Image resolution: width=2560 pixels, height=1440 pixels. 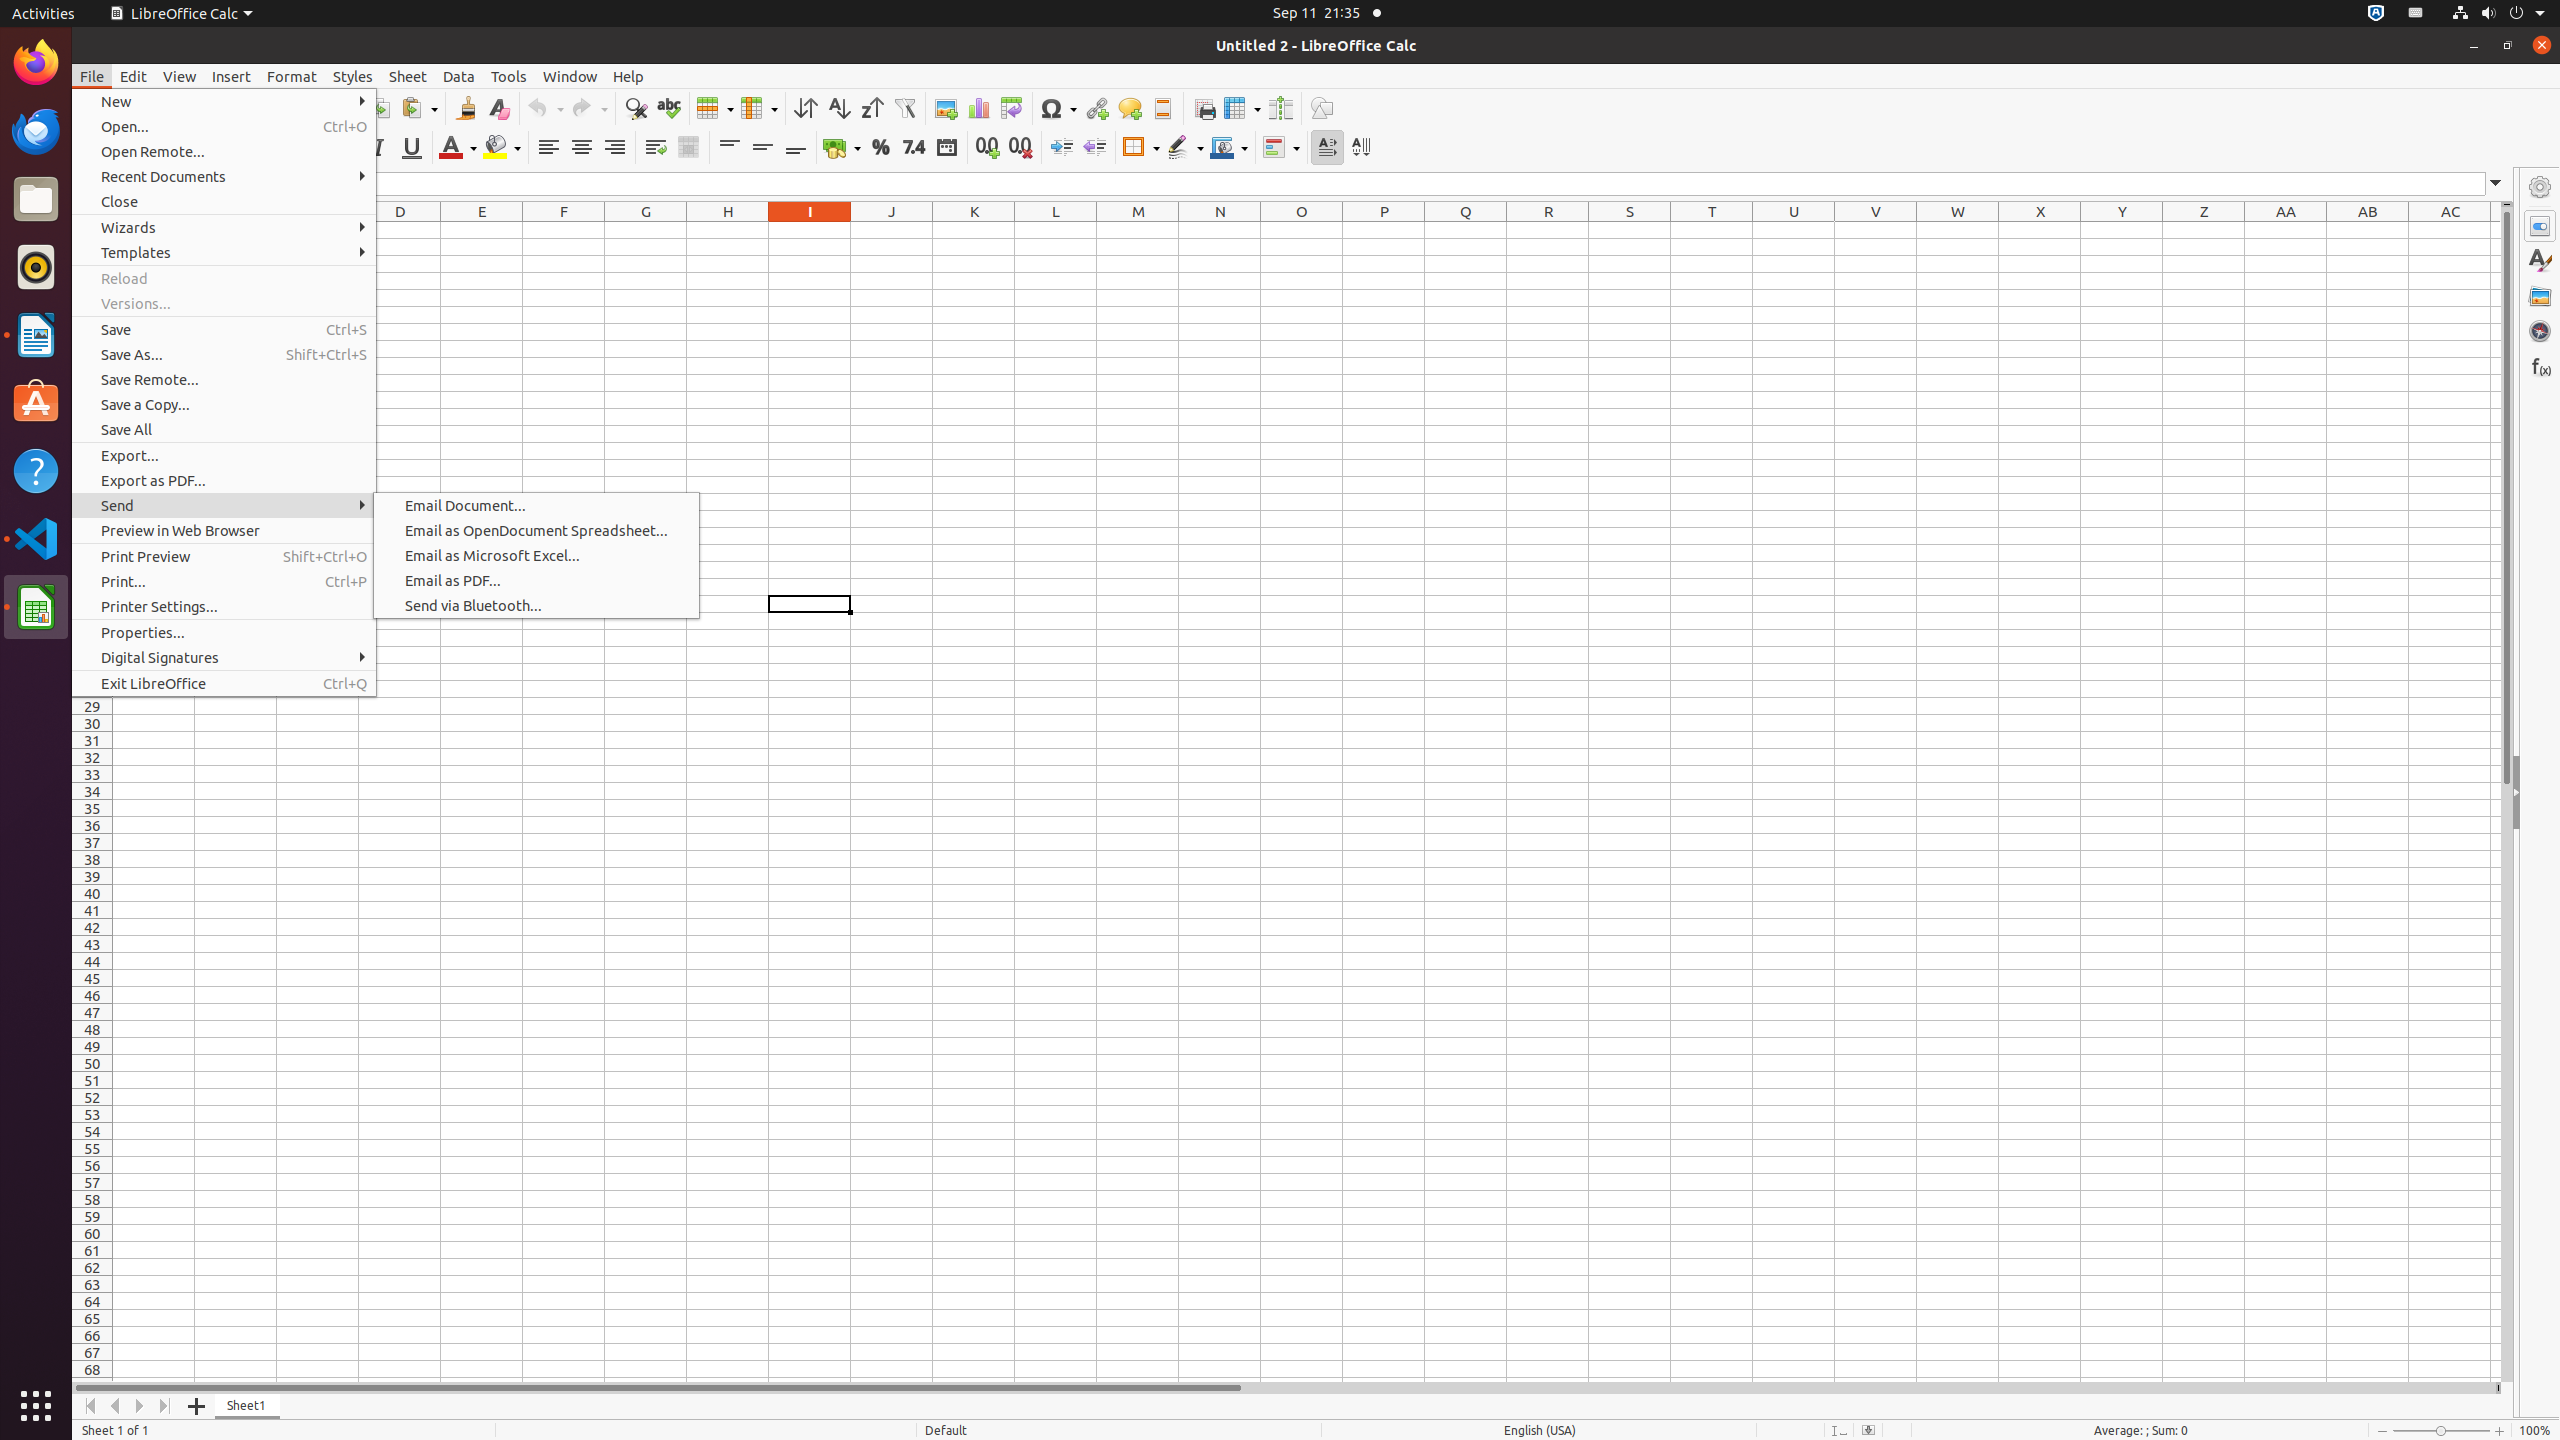 I want to click on Add Decimal Place, so click(x=988, y=148).